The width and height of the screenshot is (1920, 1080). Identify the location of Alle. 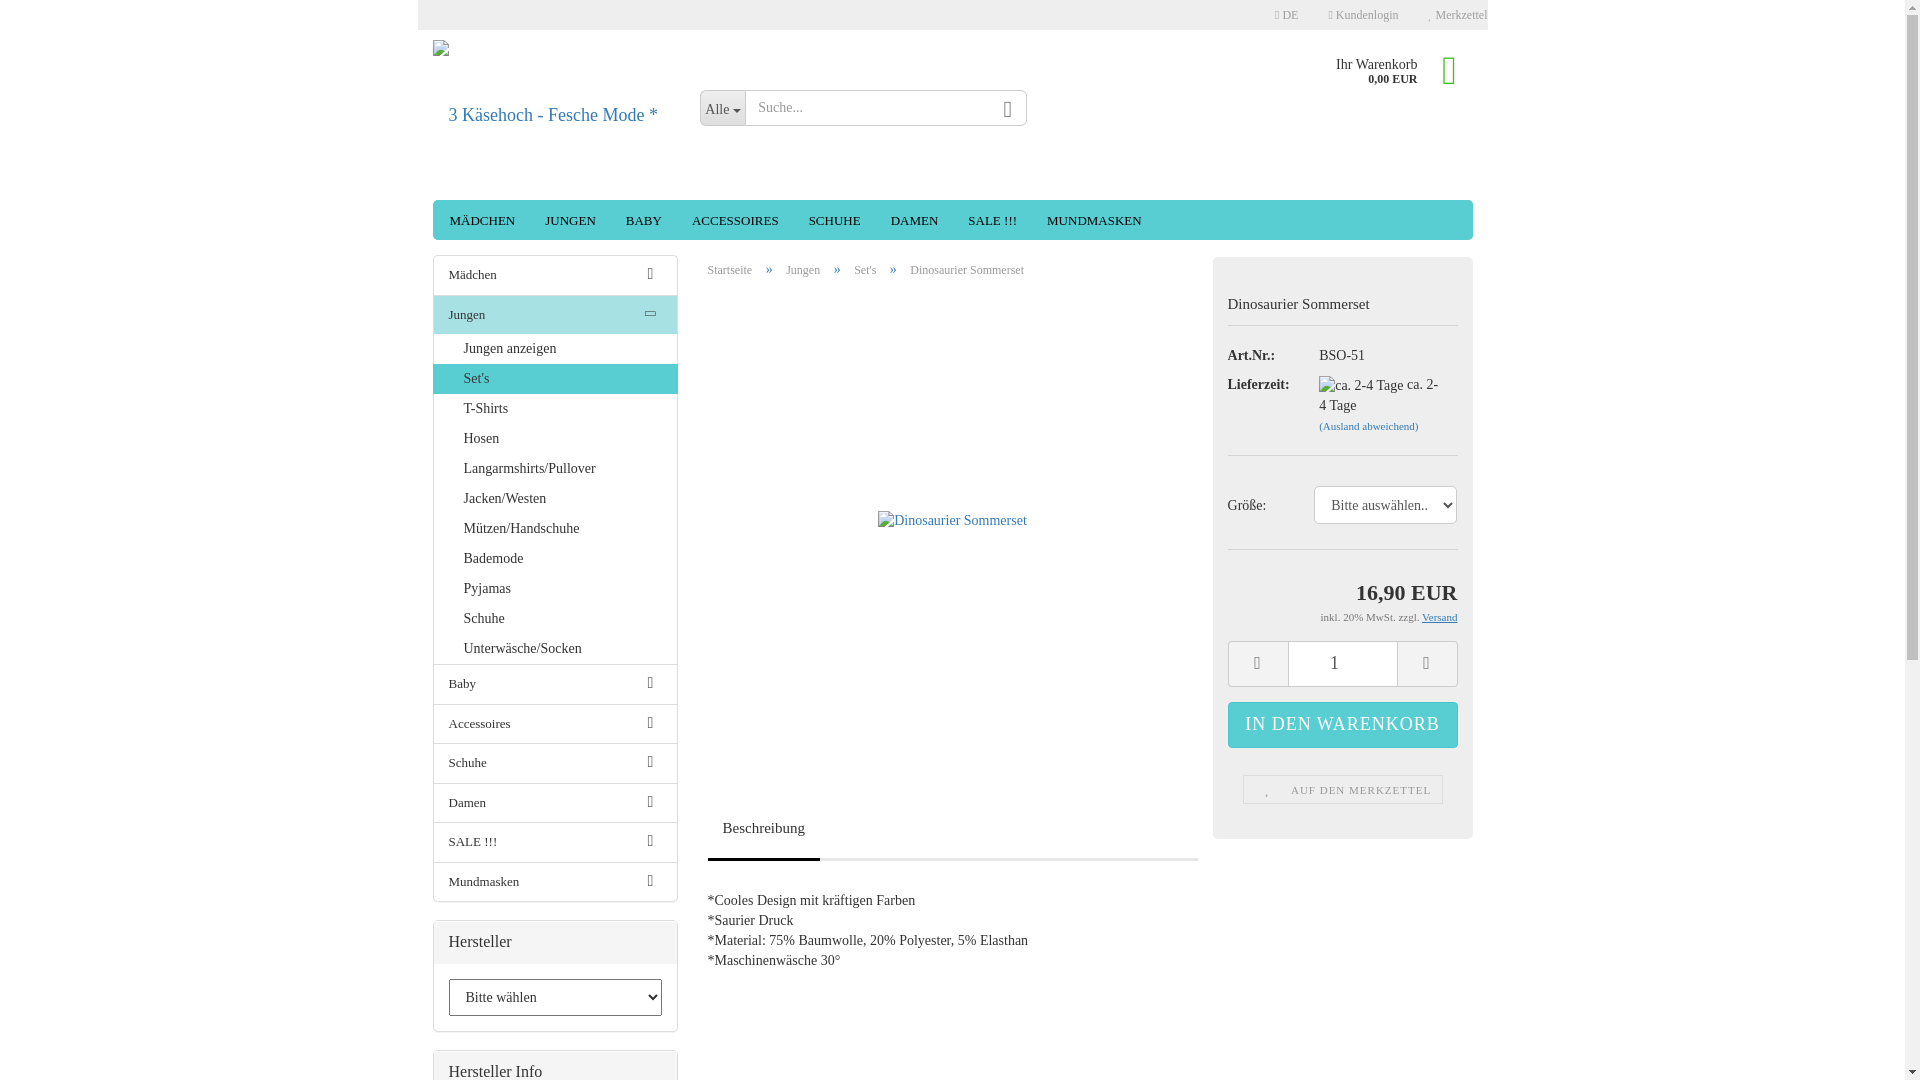
(722, 108).